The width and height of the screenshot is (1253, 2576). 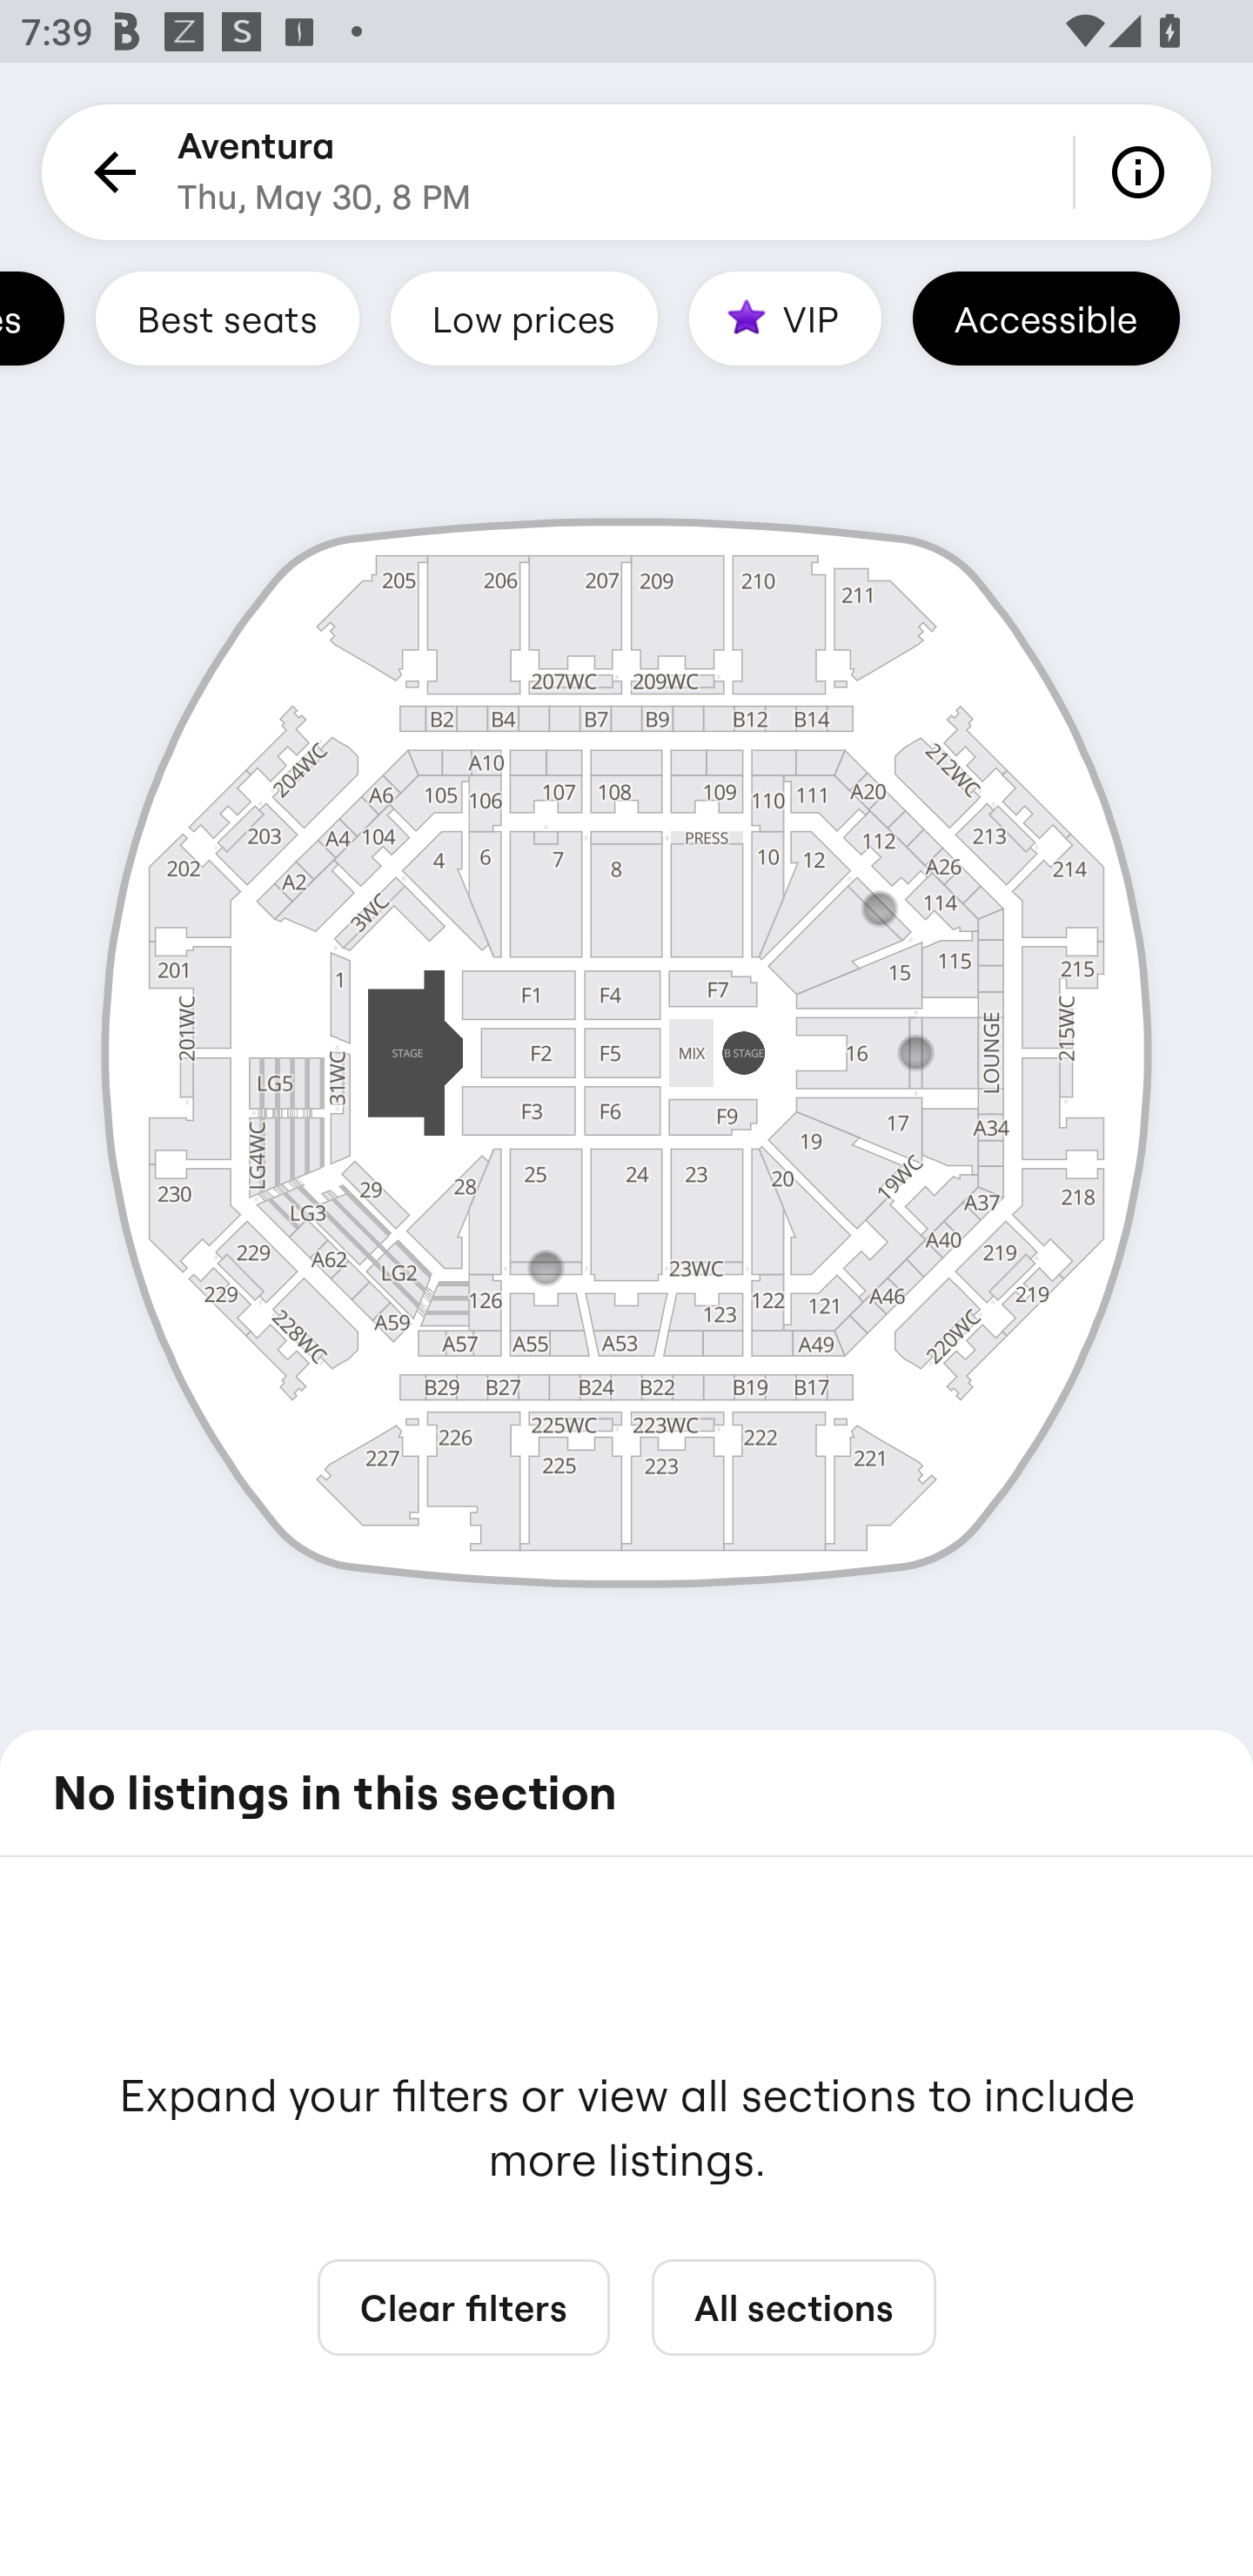 What do you see at coordinates (794, 2308) in the screenshot?
I see `All sections` at bounding box center [794, 2308].